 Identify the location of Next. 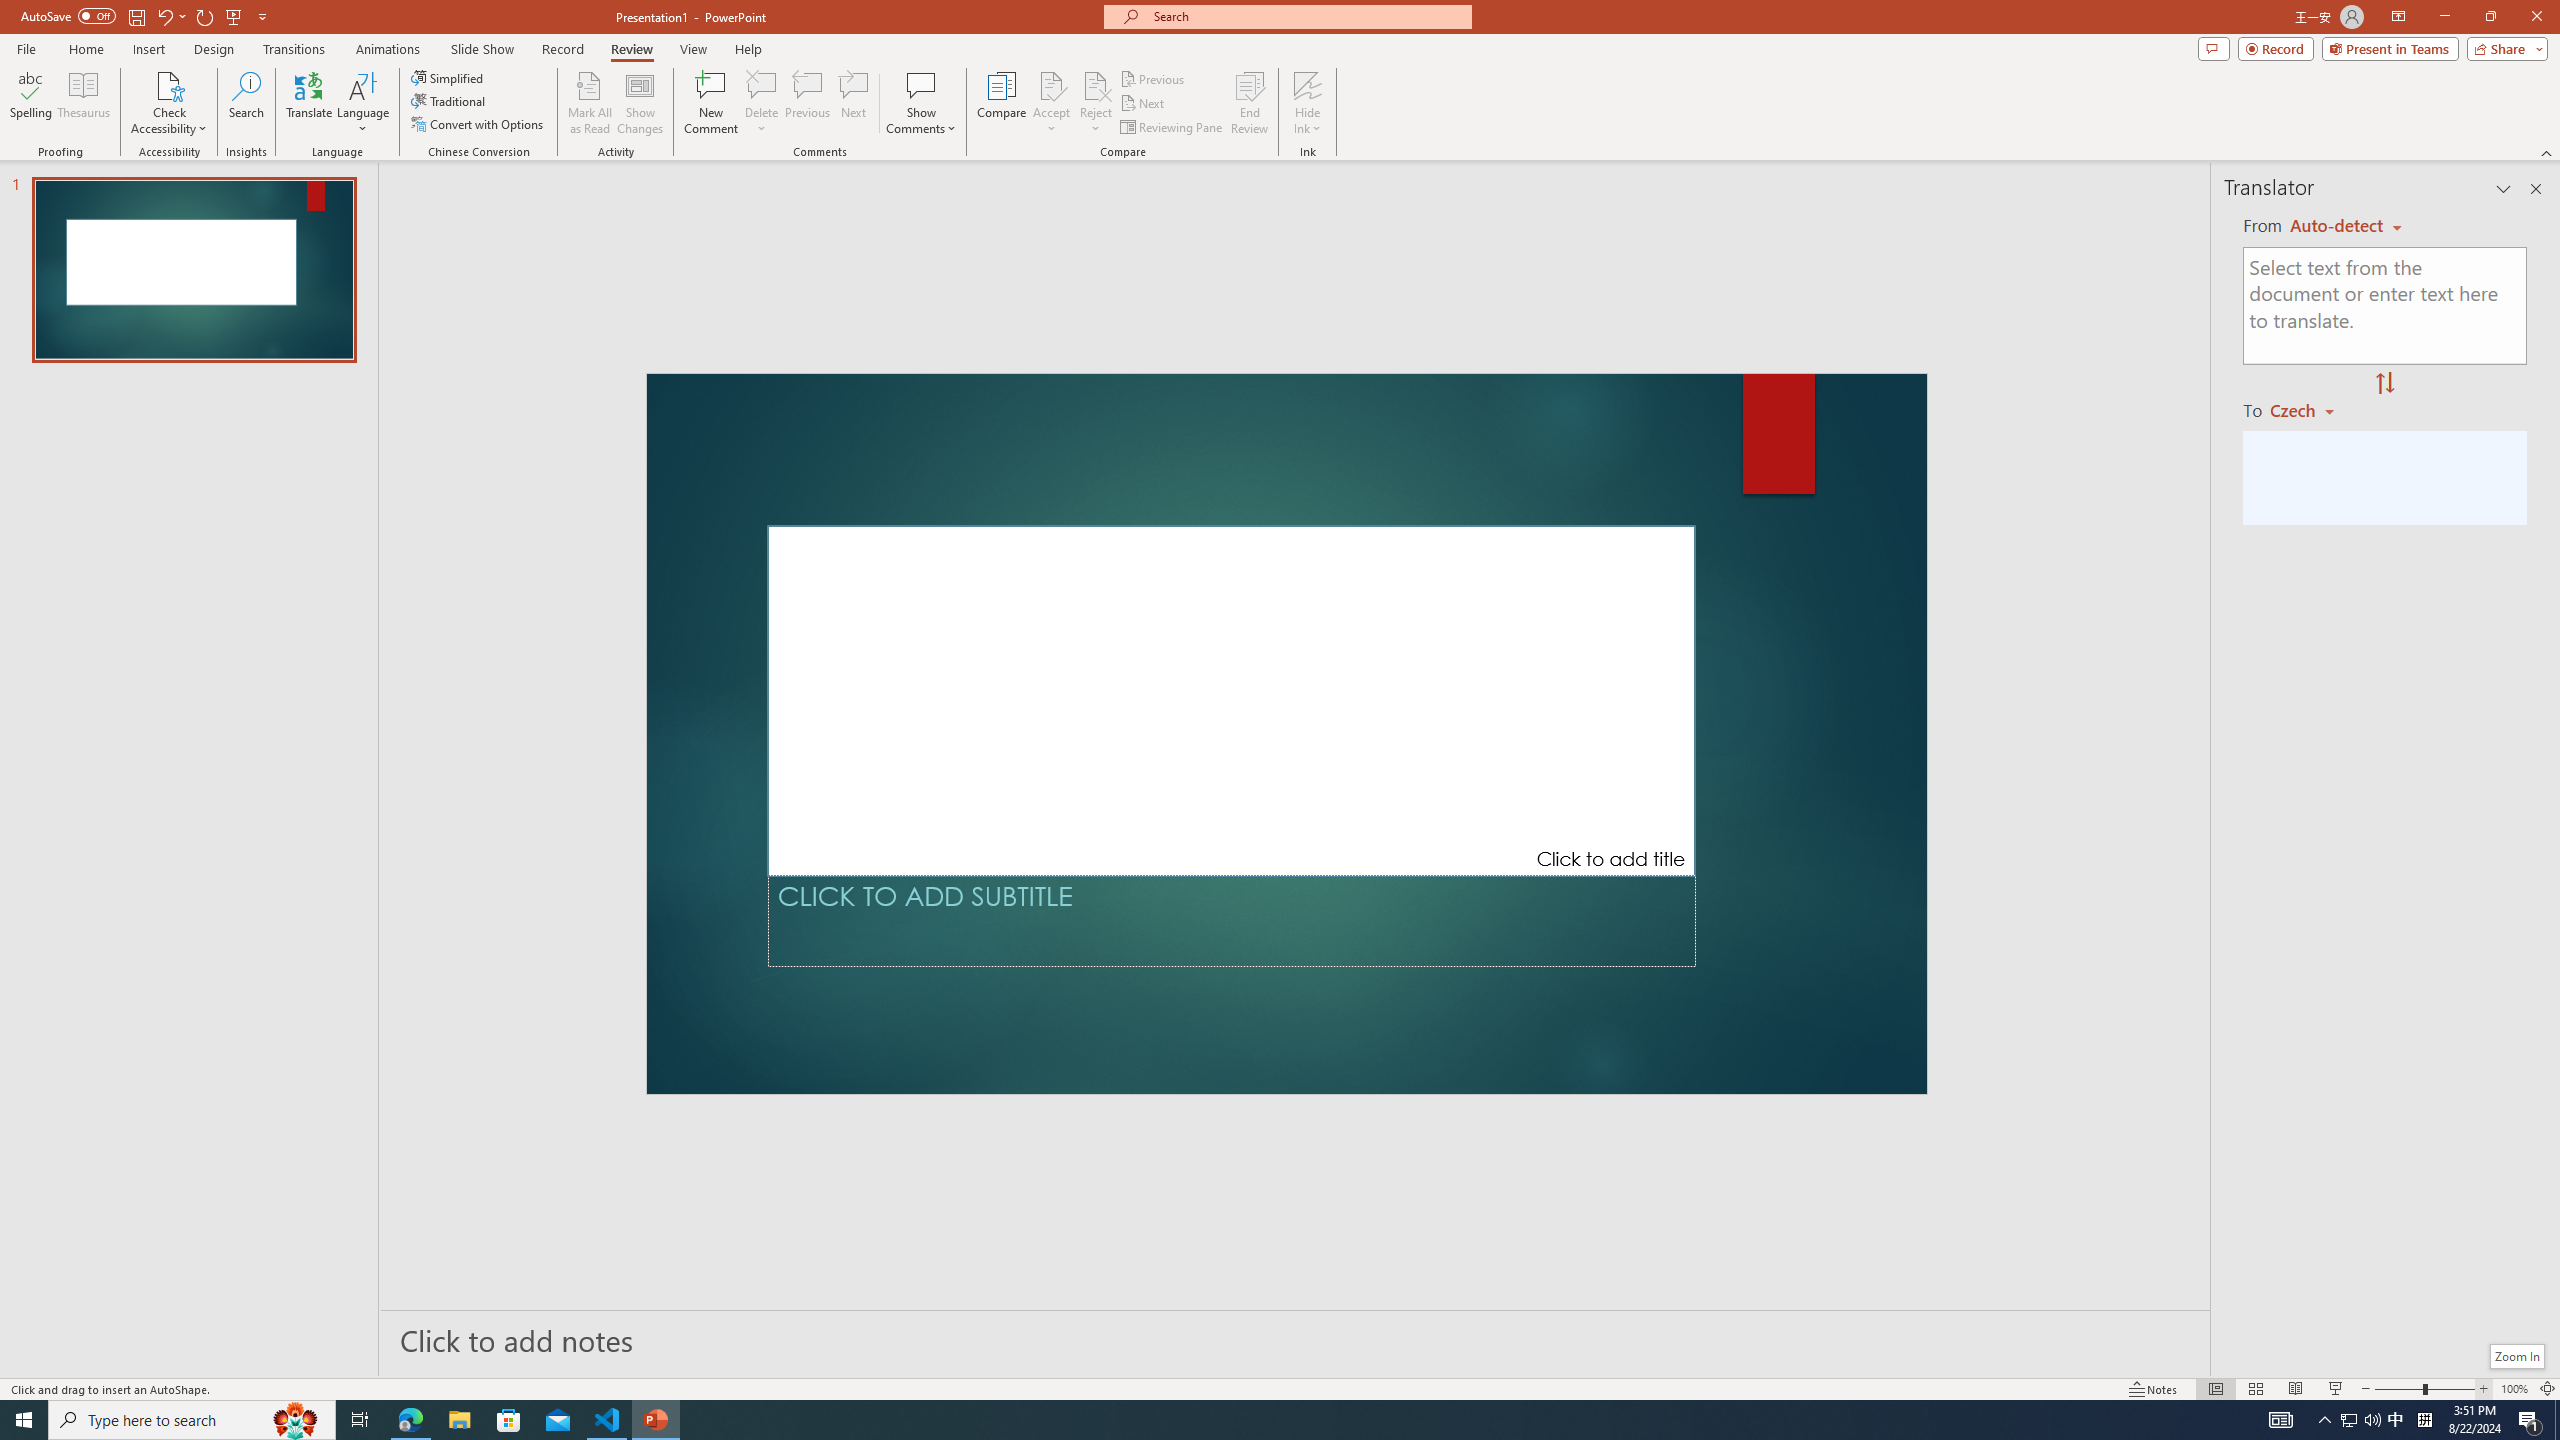
(1142, 104).